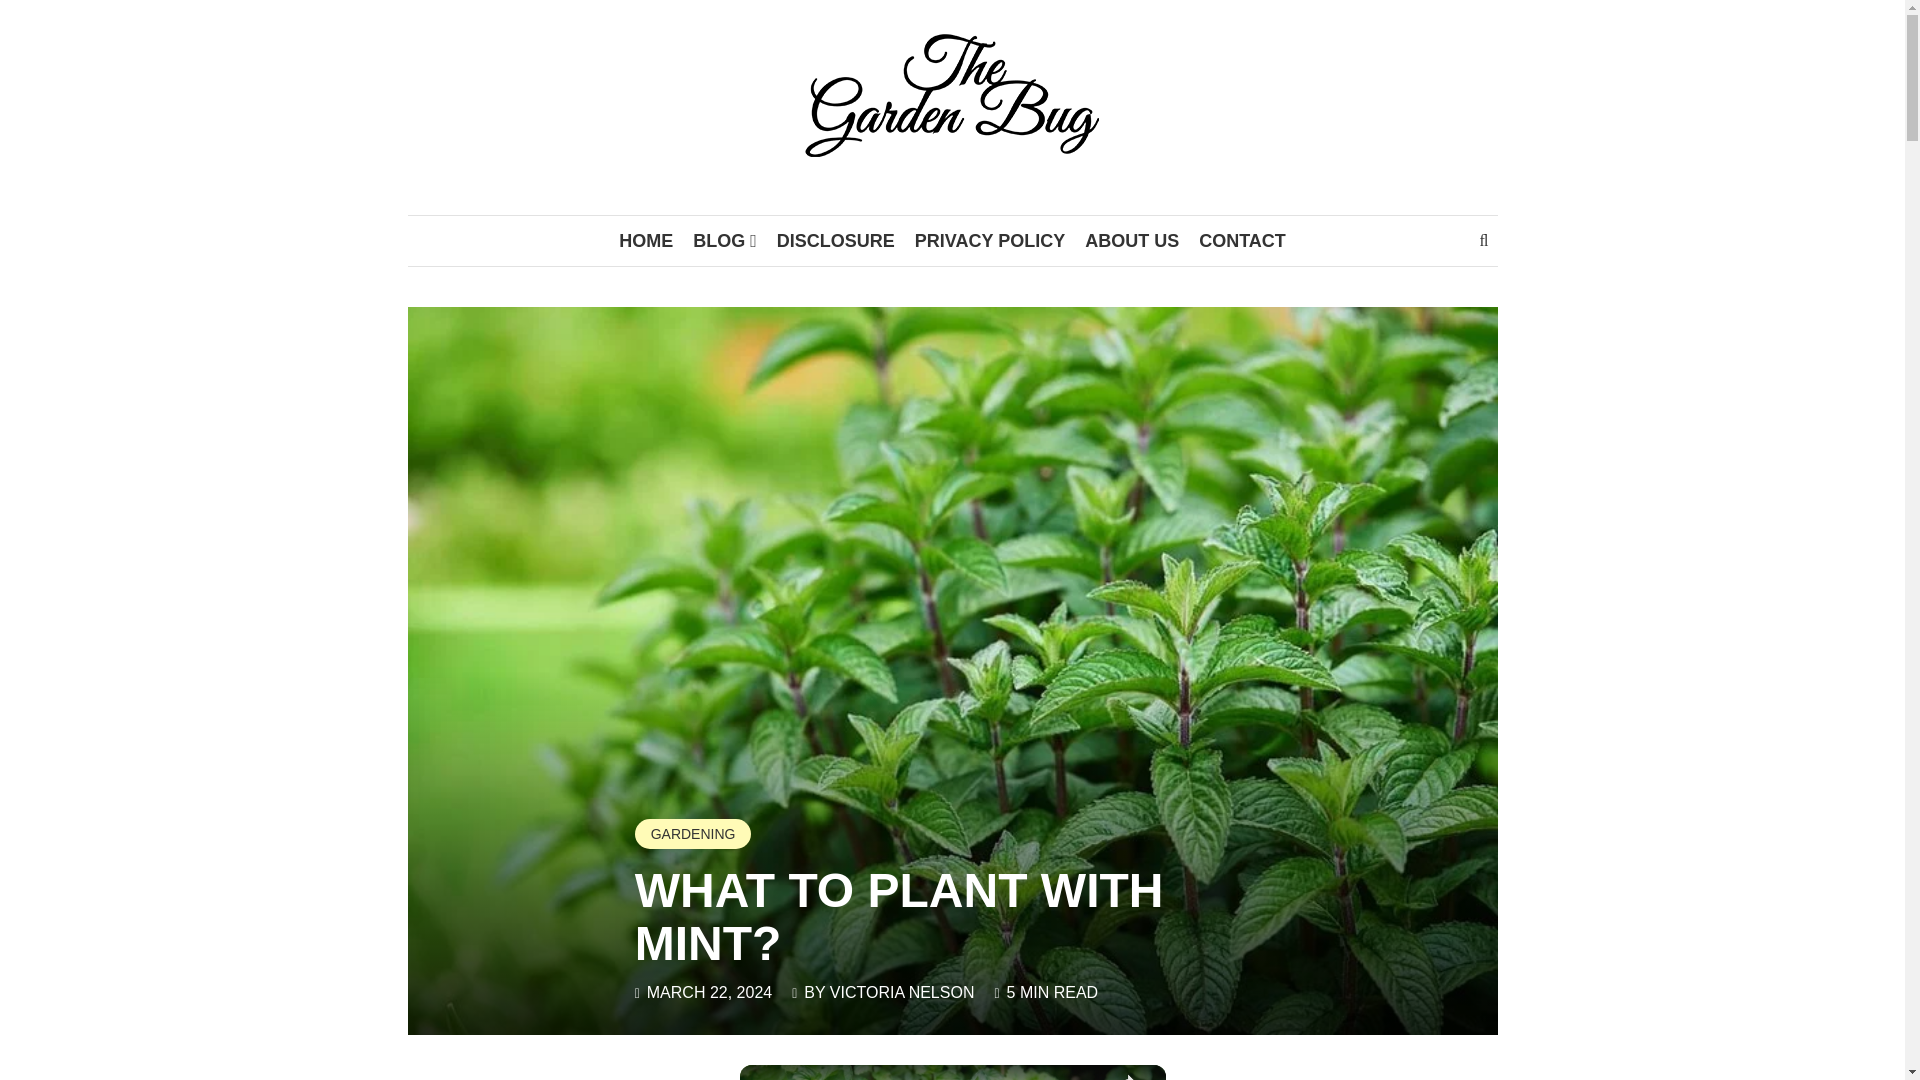 The height and width of the screenshot is (1080, 1920). What do you see at coordinates (1126, 1072) in the screenshot?
I see `share` at bounding box center [1126, 1072].